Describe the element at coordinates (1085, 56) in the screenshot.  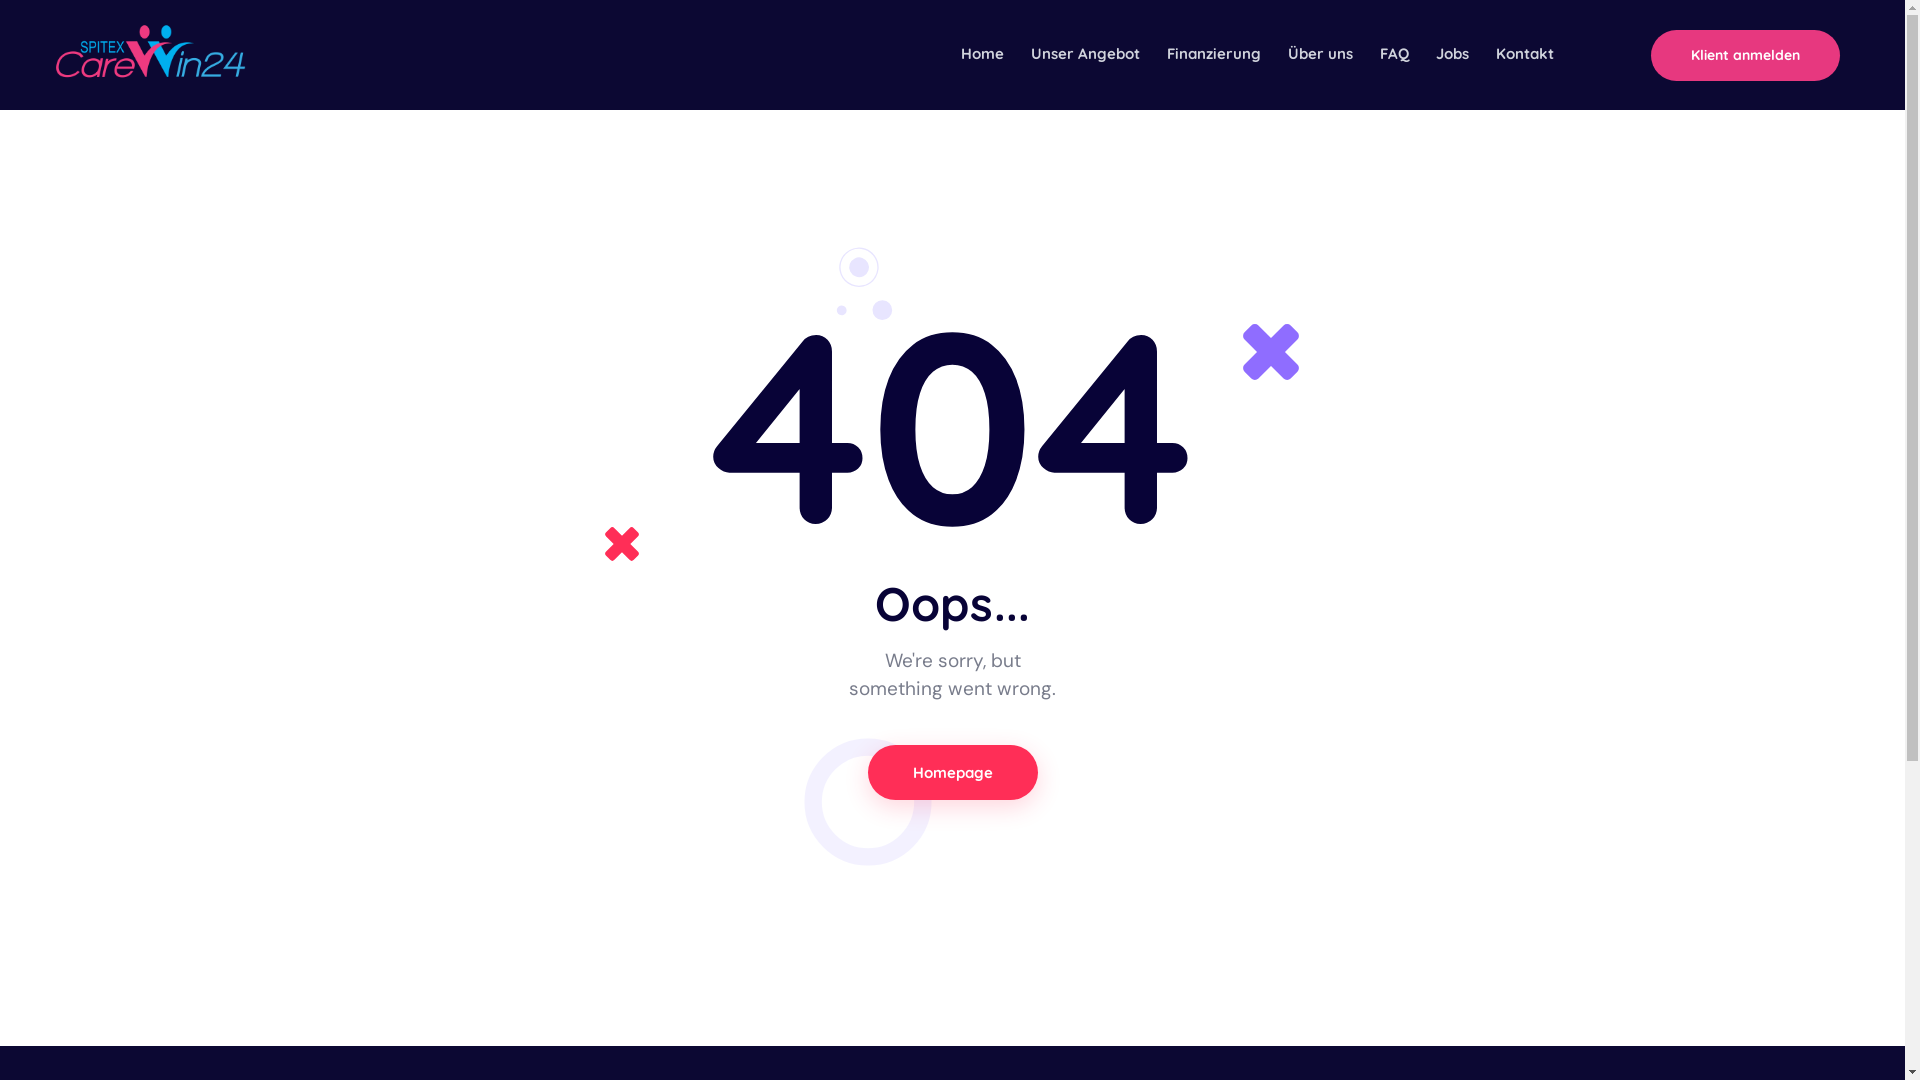
I see `Unser Angebot` at that location.